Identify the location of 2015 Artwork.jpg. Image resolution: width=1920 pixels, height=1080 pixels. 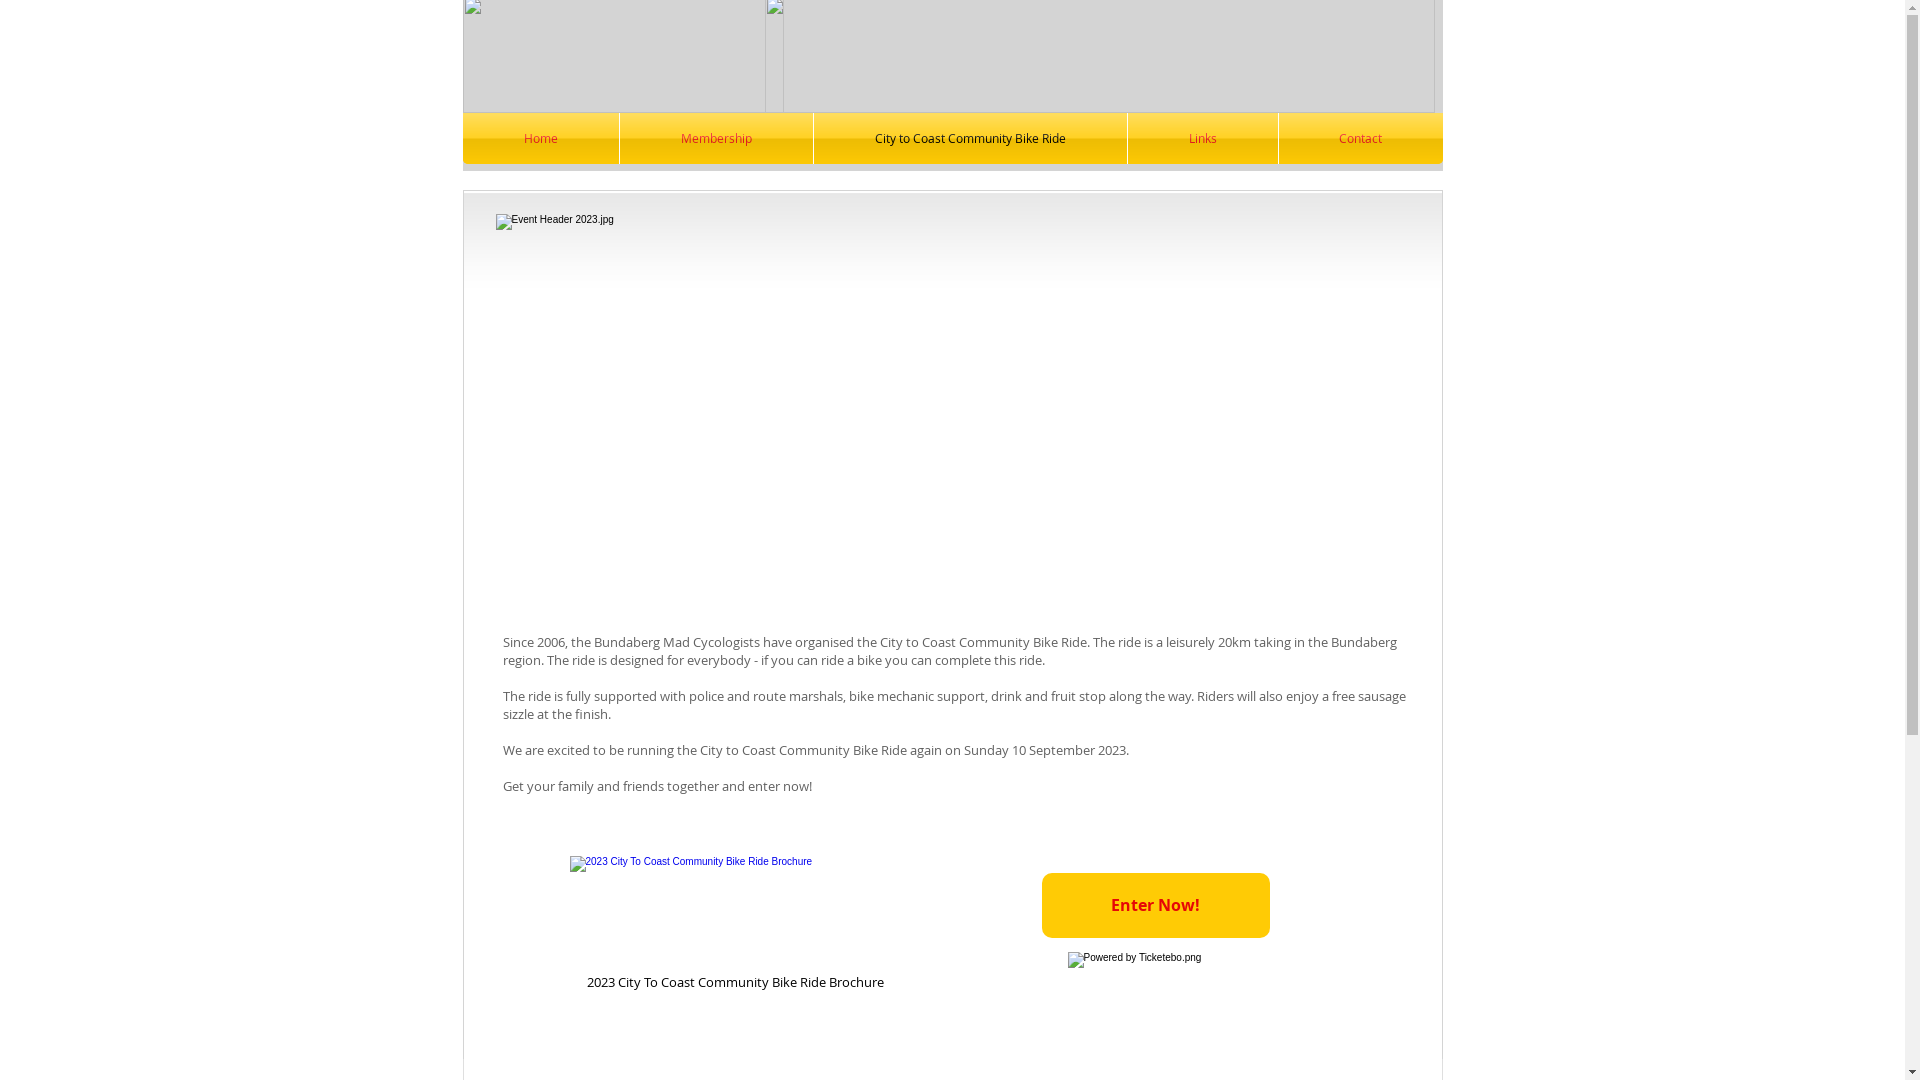
(954, 412).